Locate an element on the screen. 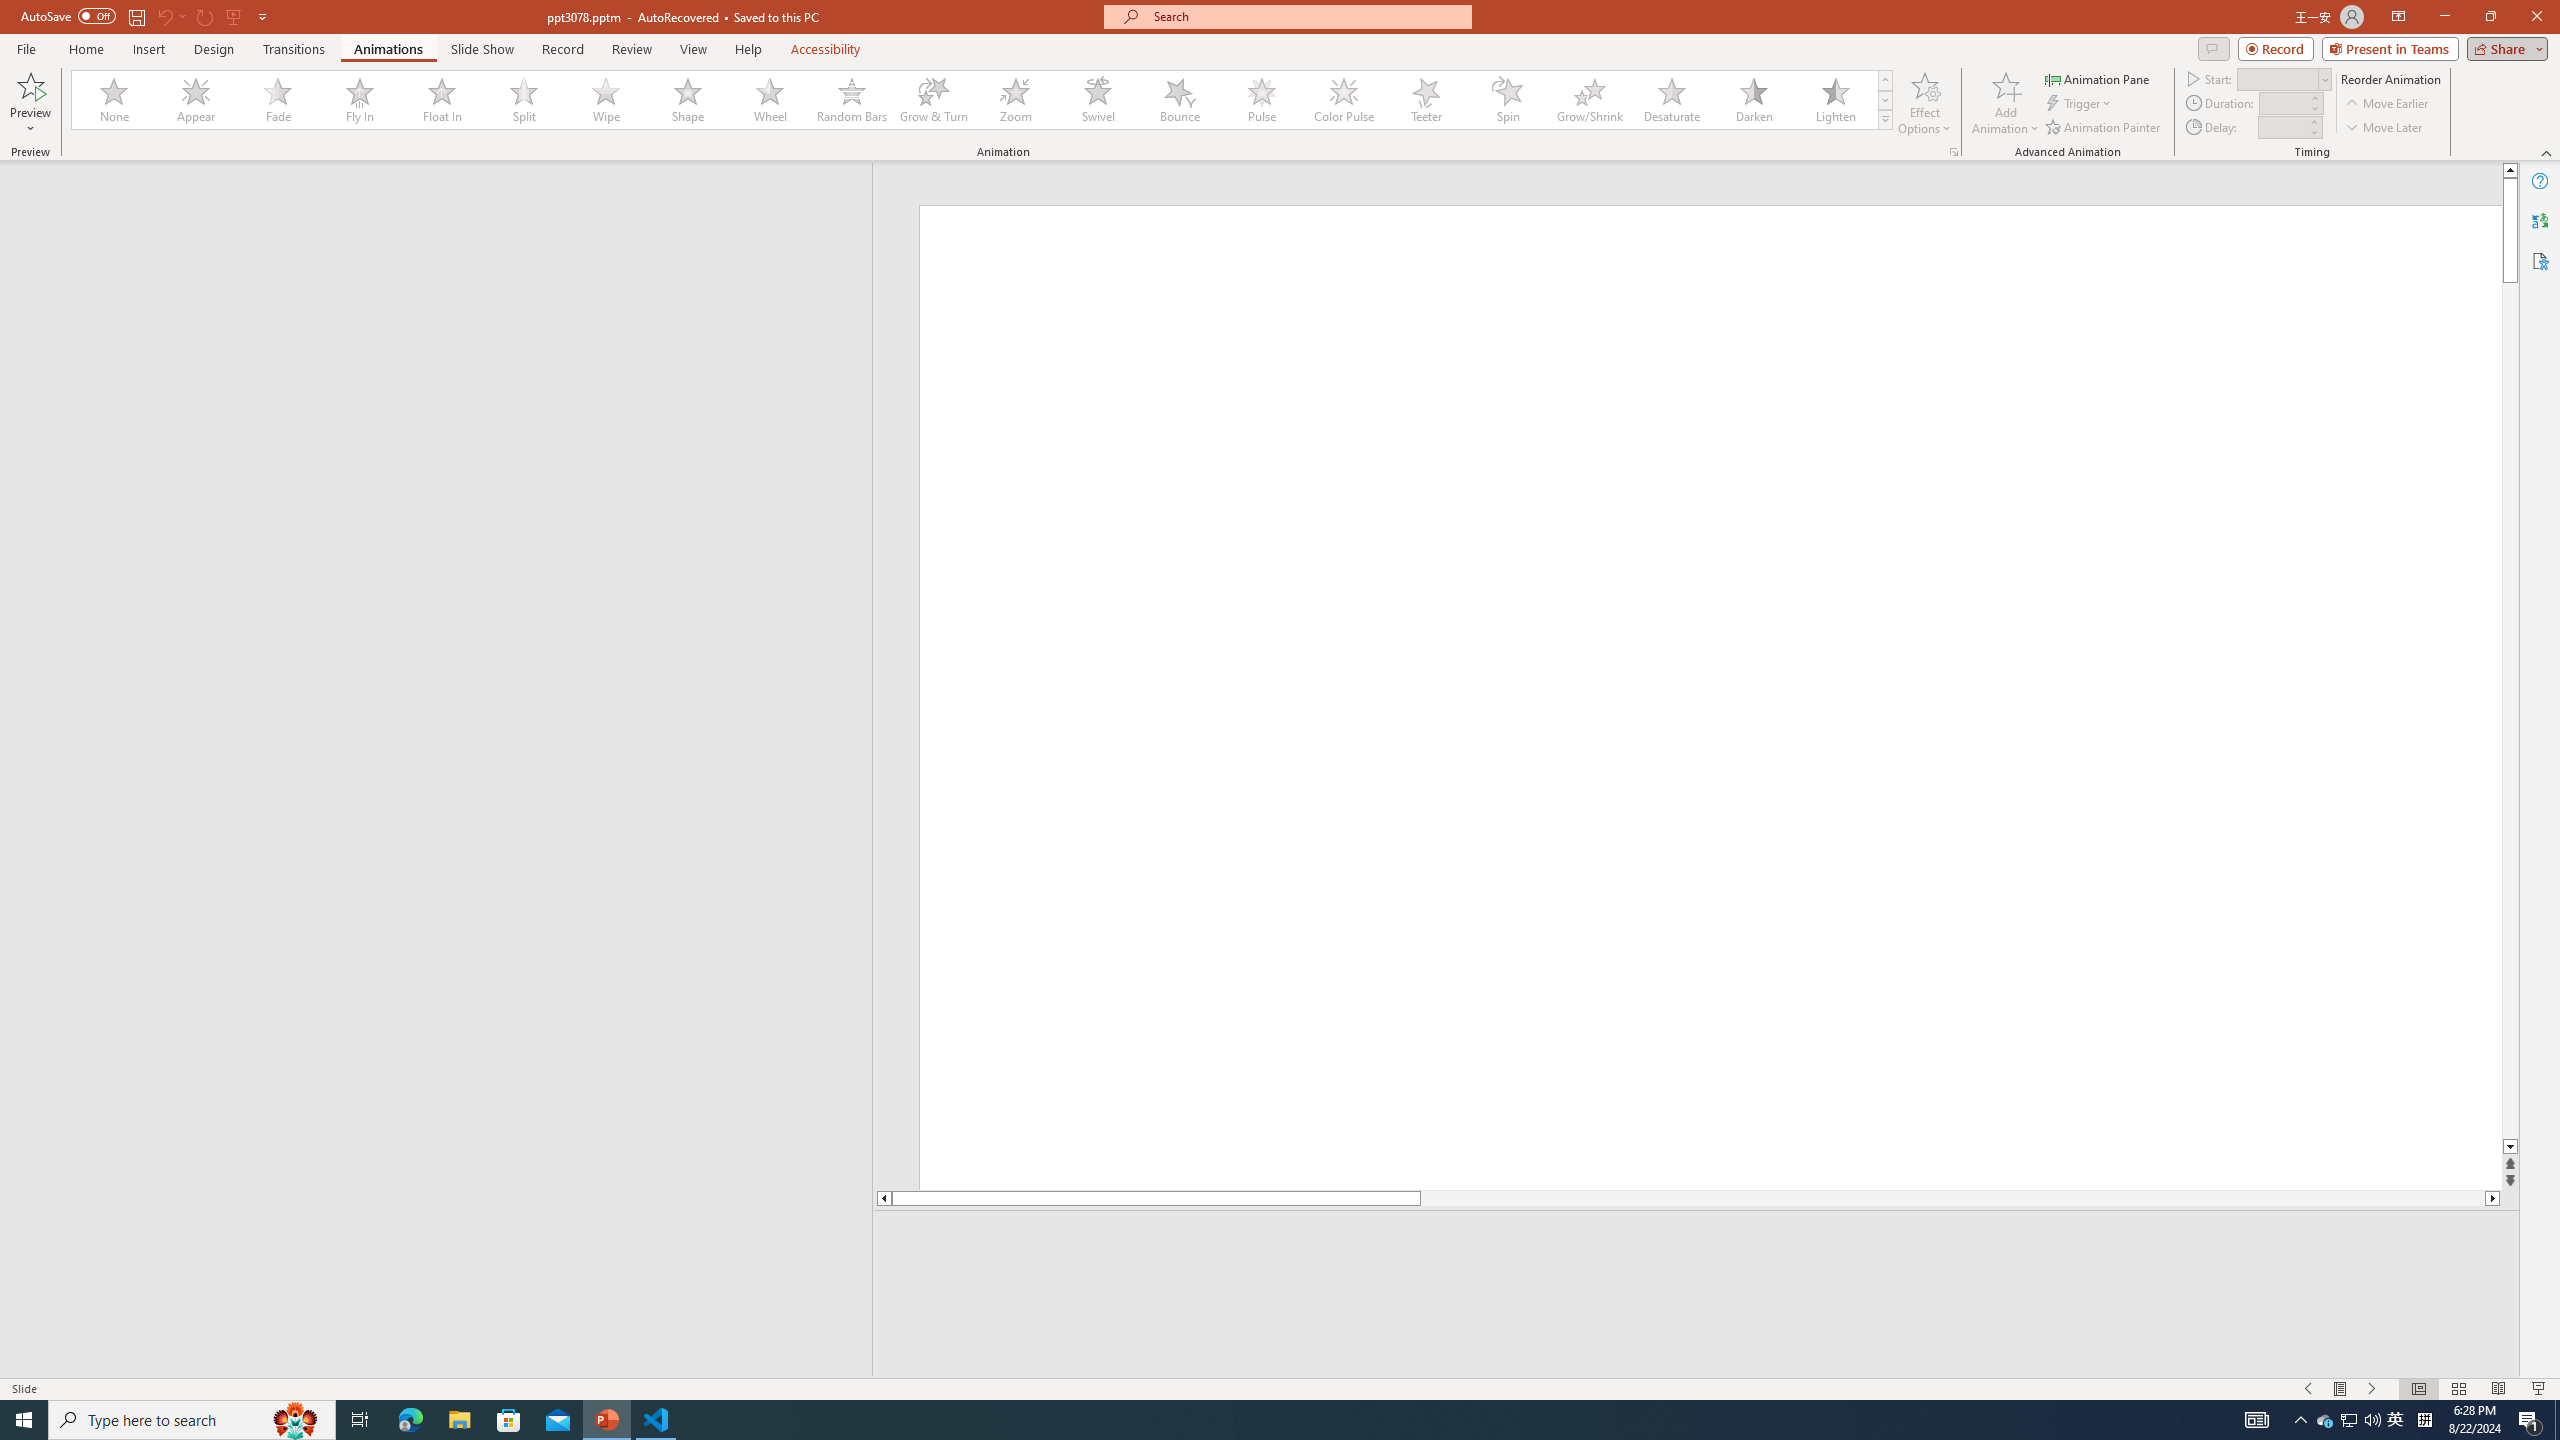 The image size is (2560, 1440). Fly In is located at coordinates (360, 100).